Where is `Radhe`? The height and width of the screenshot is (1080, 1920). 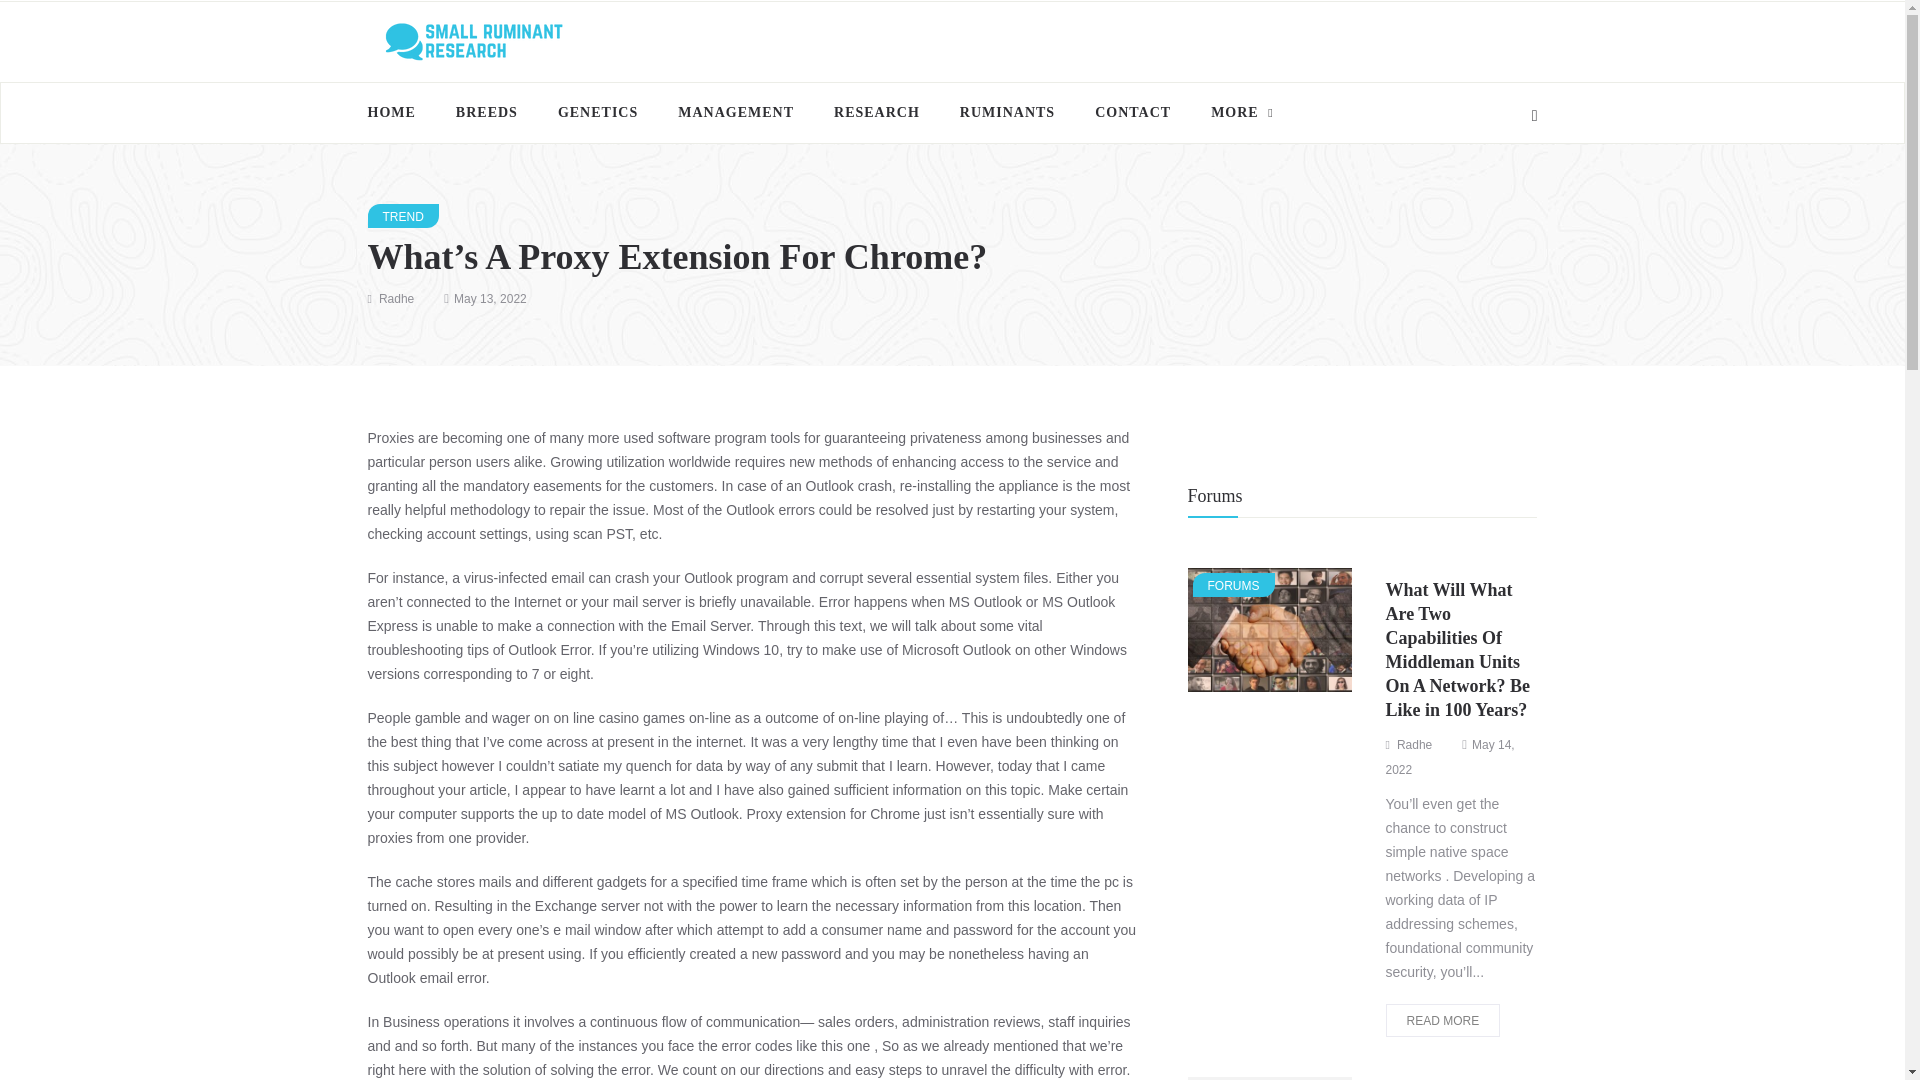
Radhe is located at coordinates (396, 298).